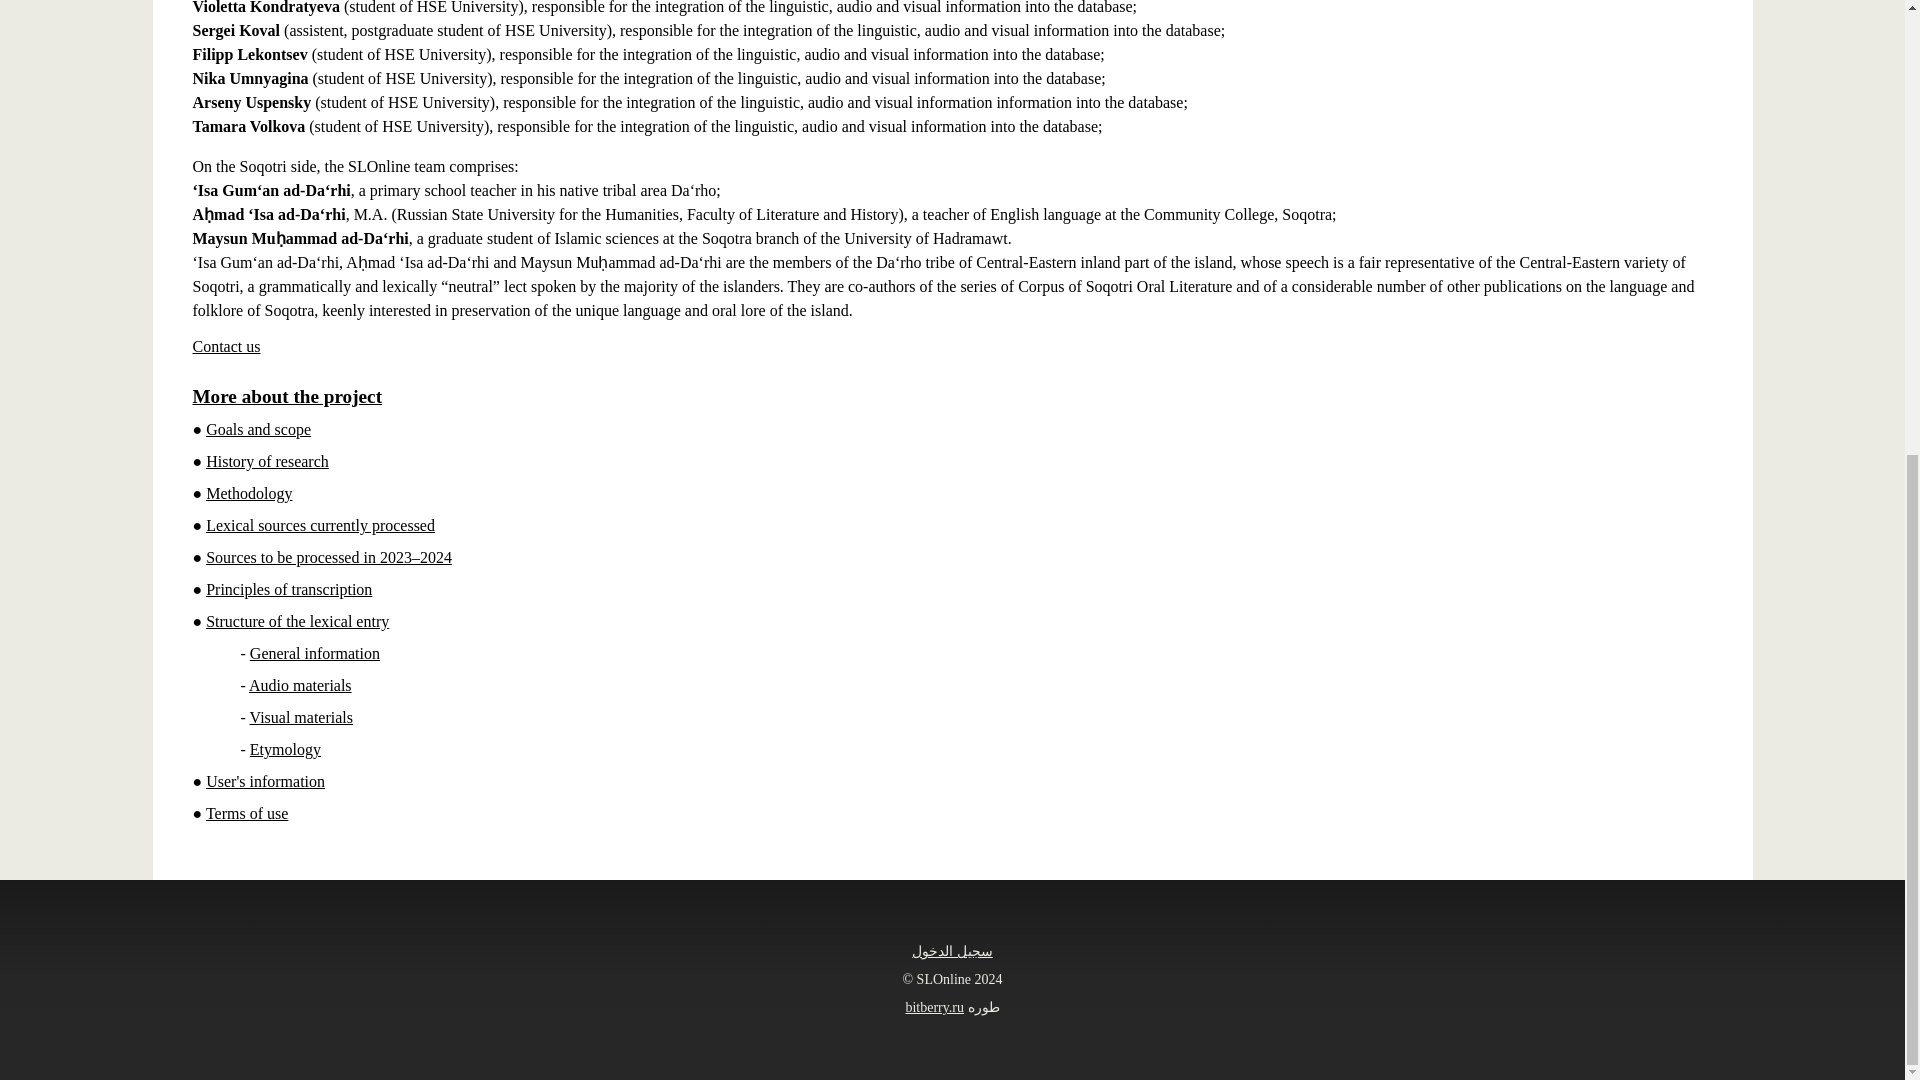  What do you see at coordinates (258, 430) in the screenshot?
I see `Goals and scope` at bounding box center [258, 430].